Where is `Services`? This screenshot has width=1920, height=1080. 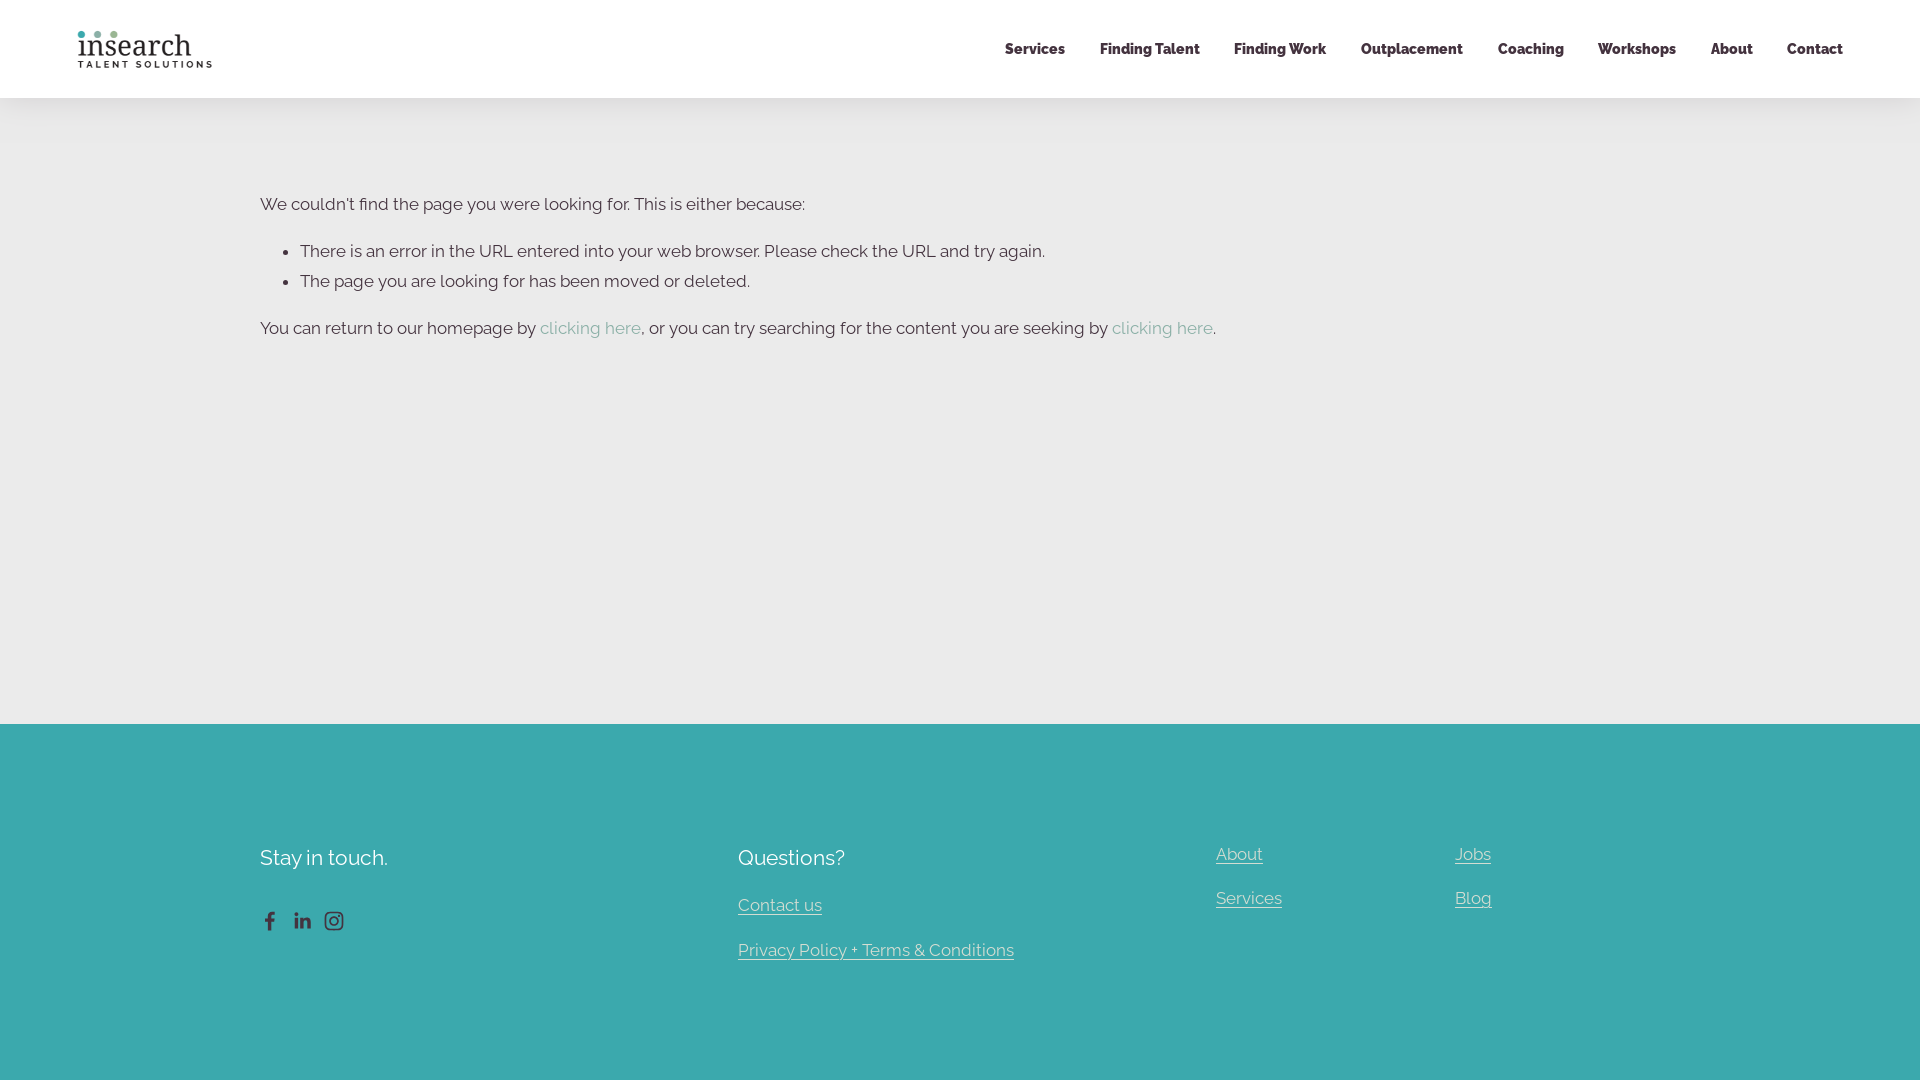
Services is located at coordinates (1249, 898).